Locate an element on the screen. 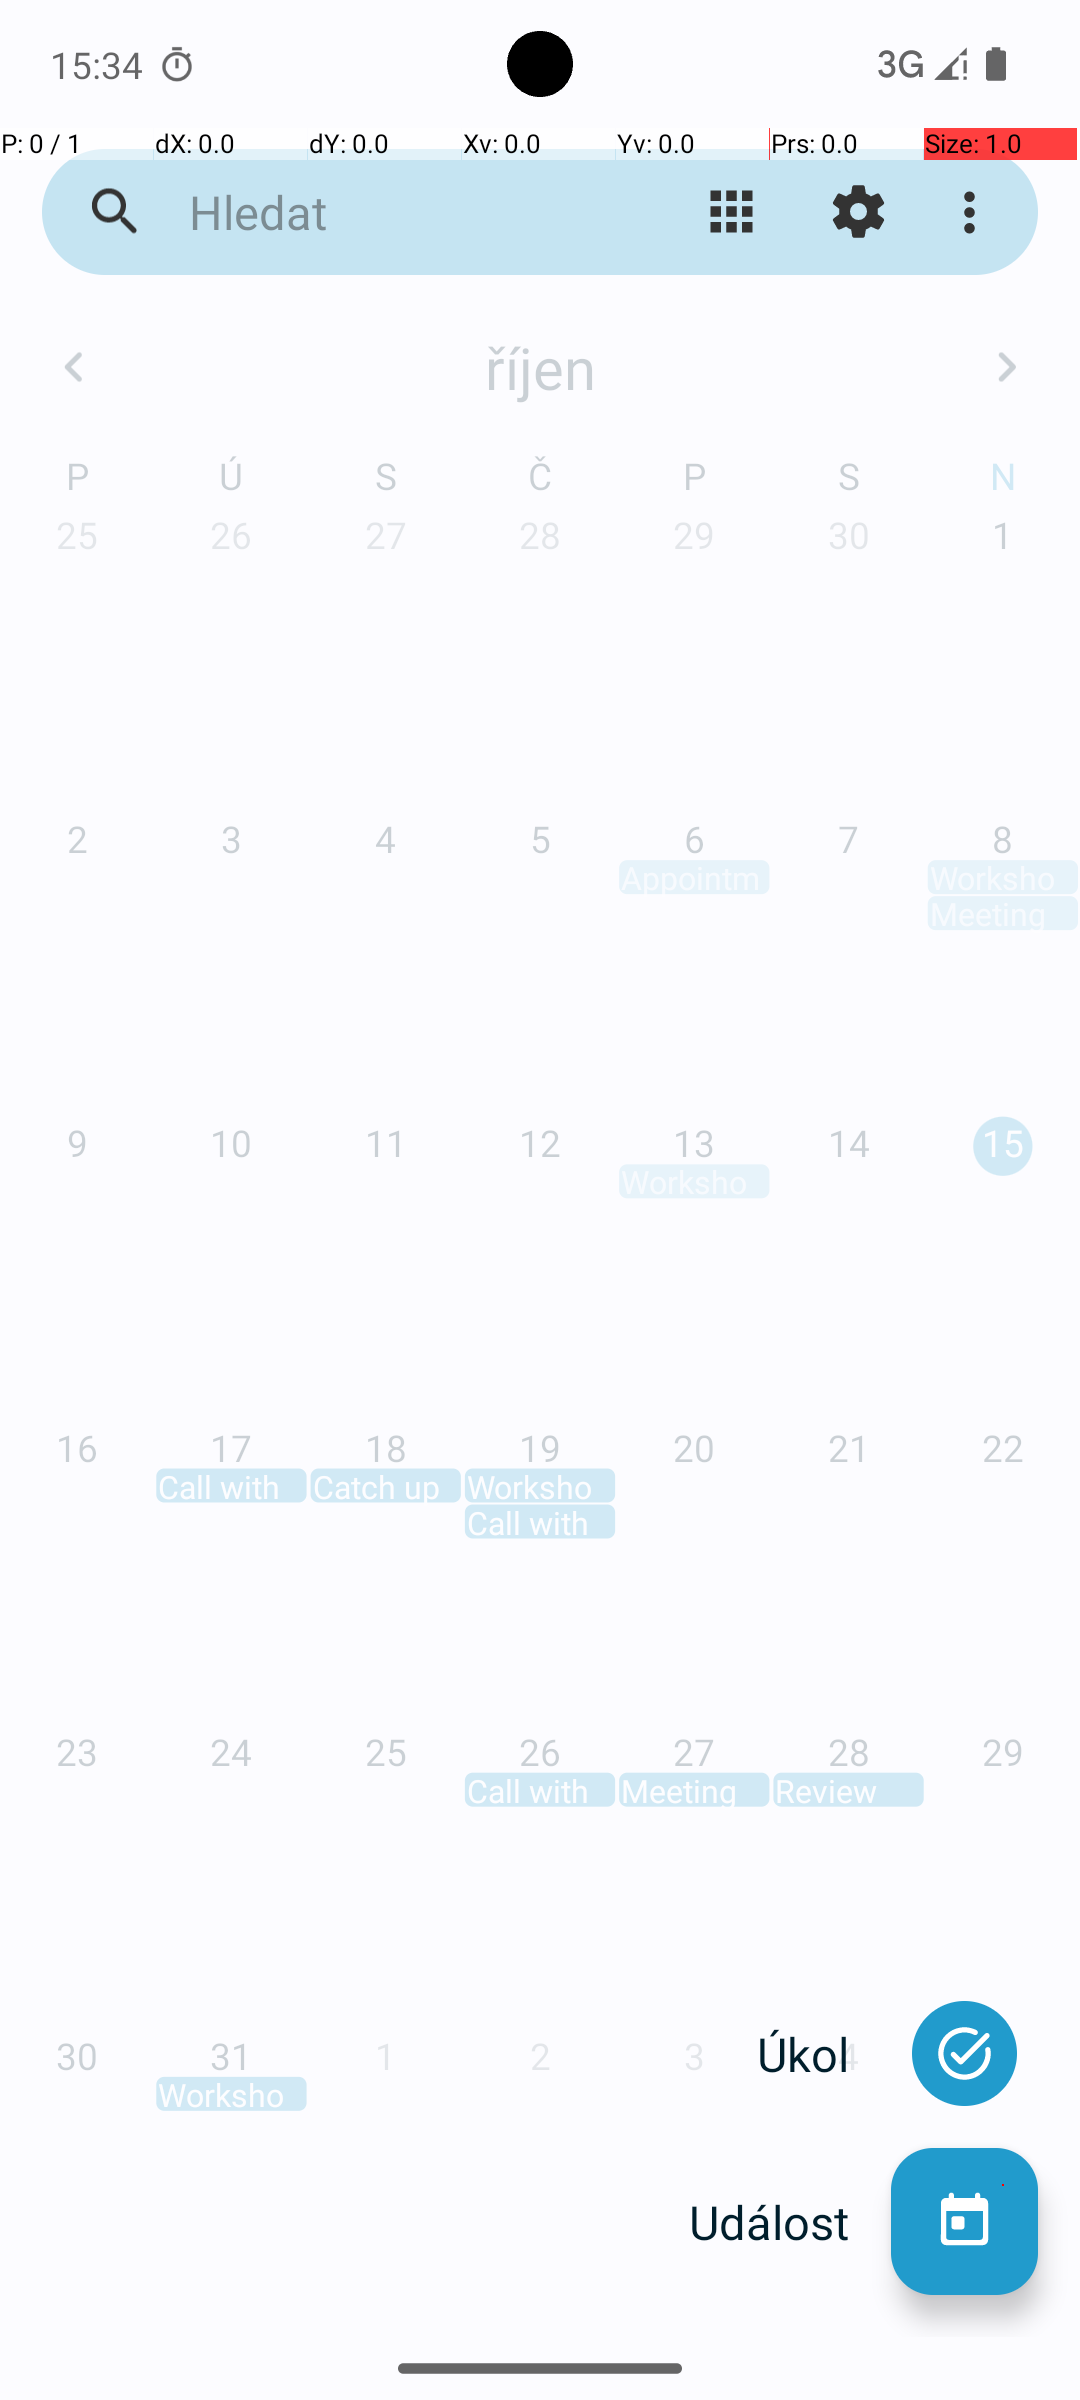  říjen is located at coordinates (540, 367).